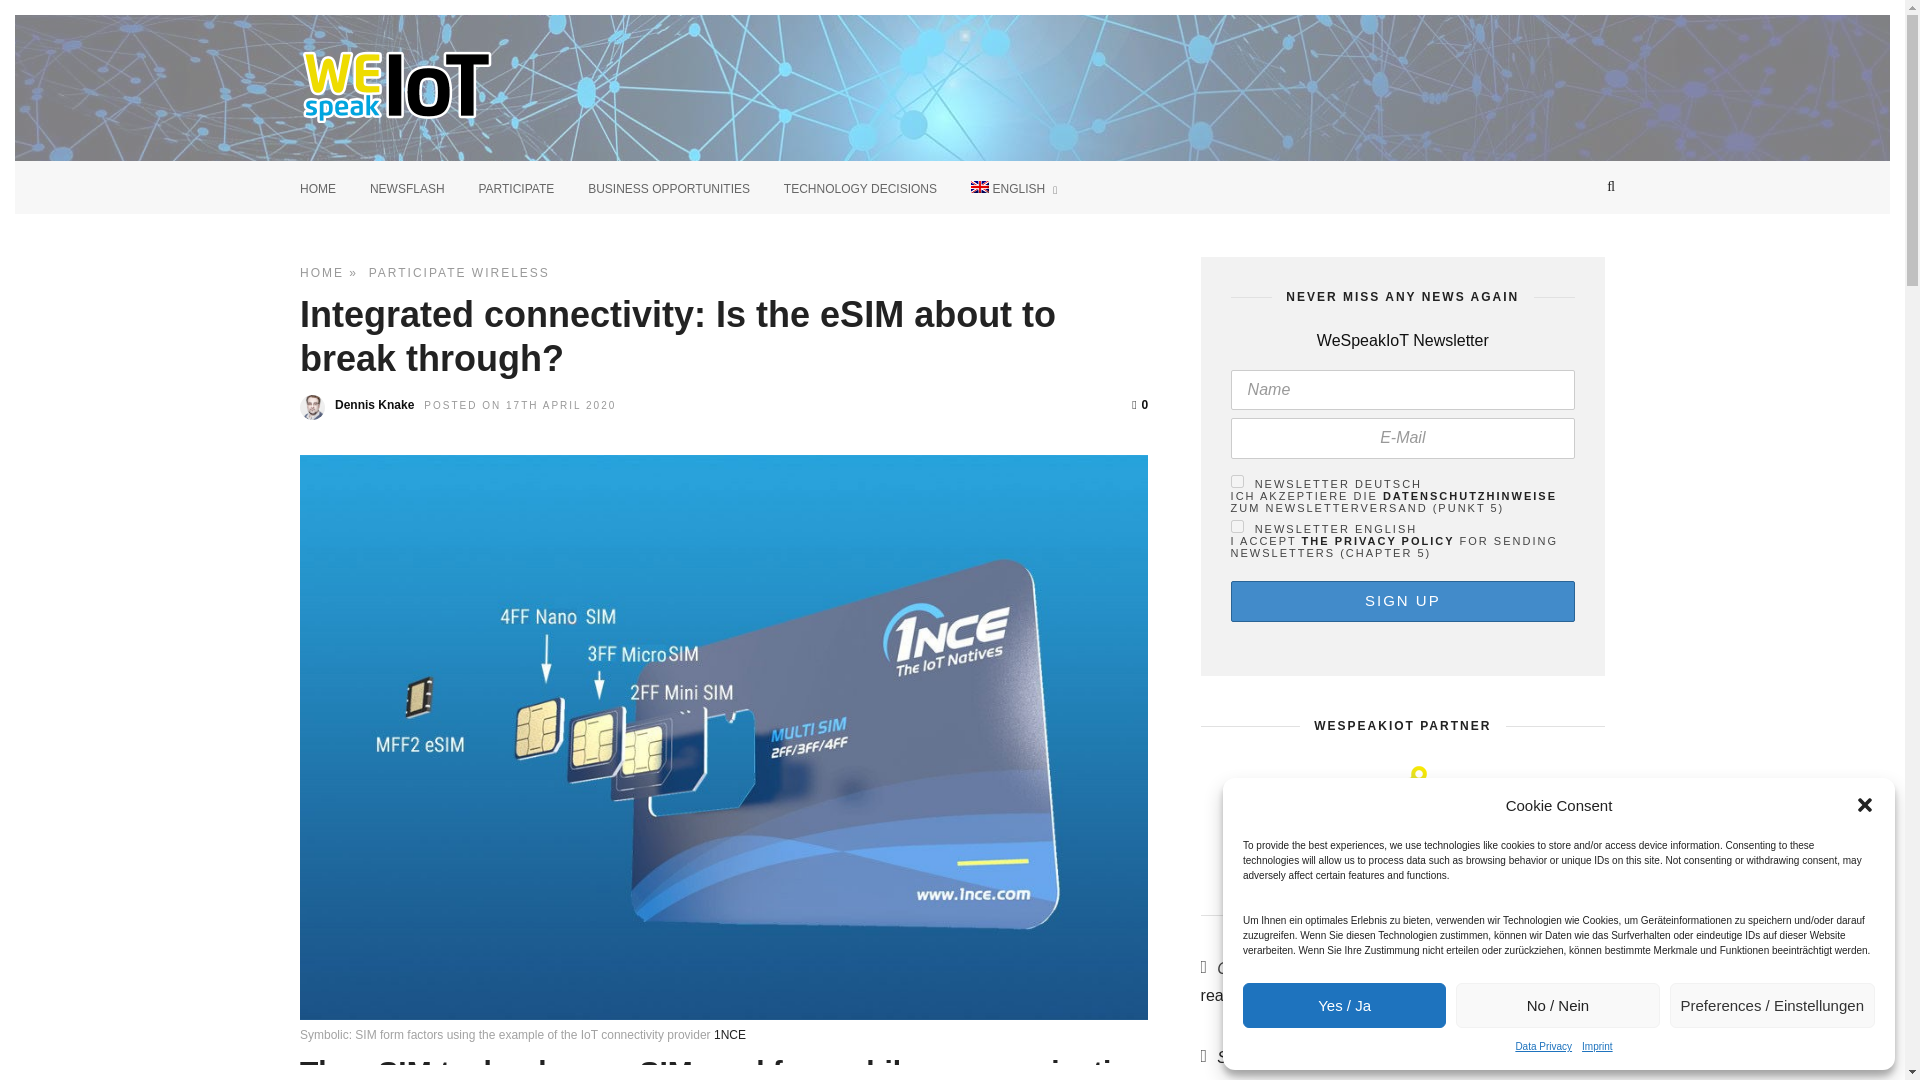  Describe the element at coordinates (1014, 186) in the screenshot. I see `ENGLISH` at that location.